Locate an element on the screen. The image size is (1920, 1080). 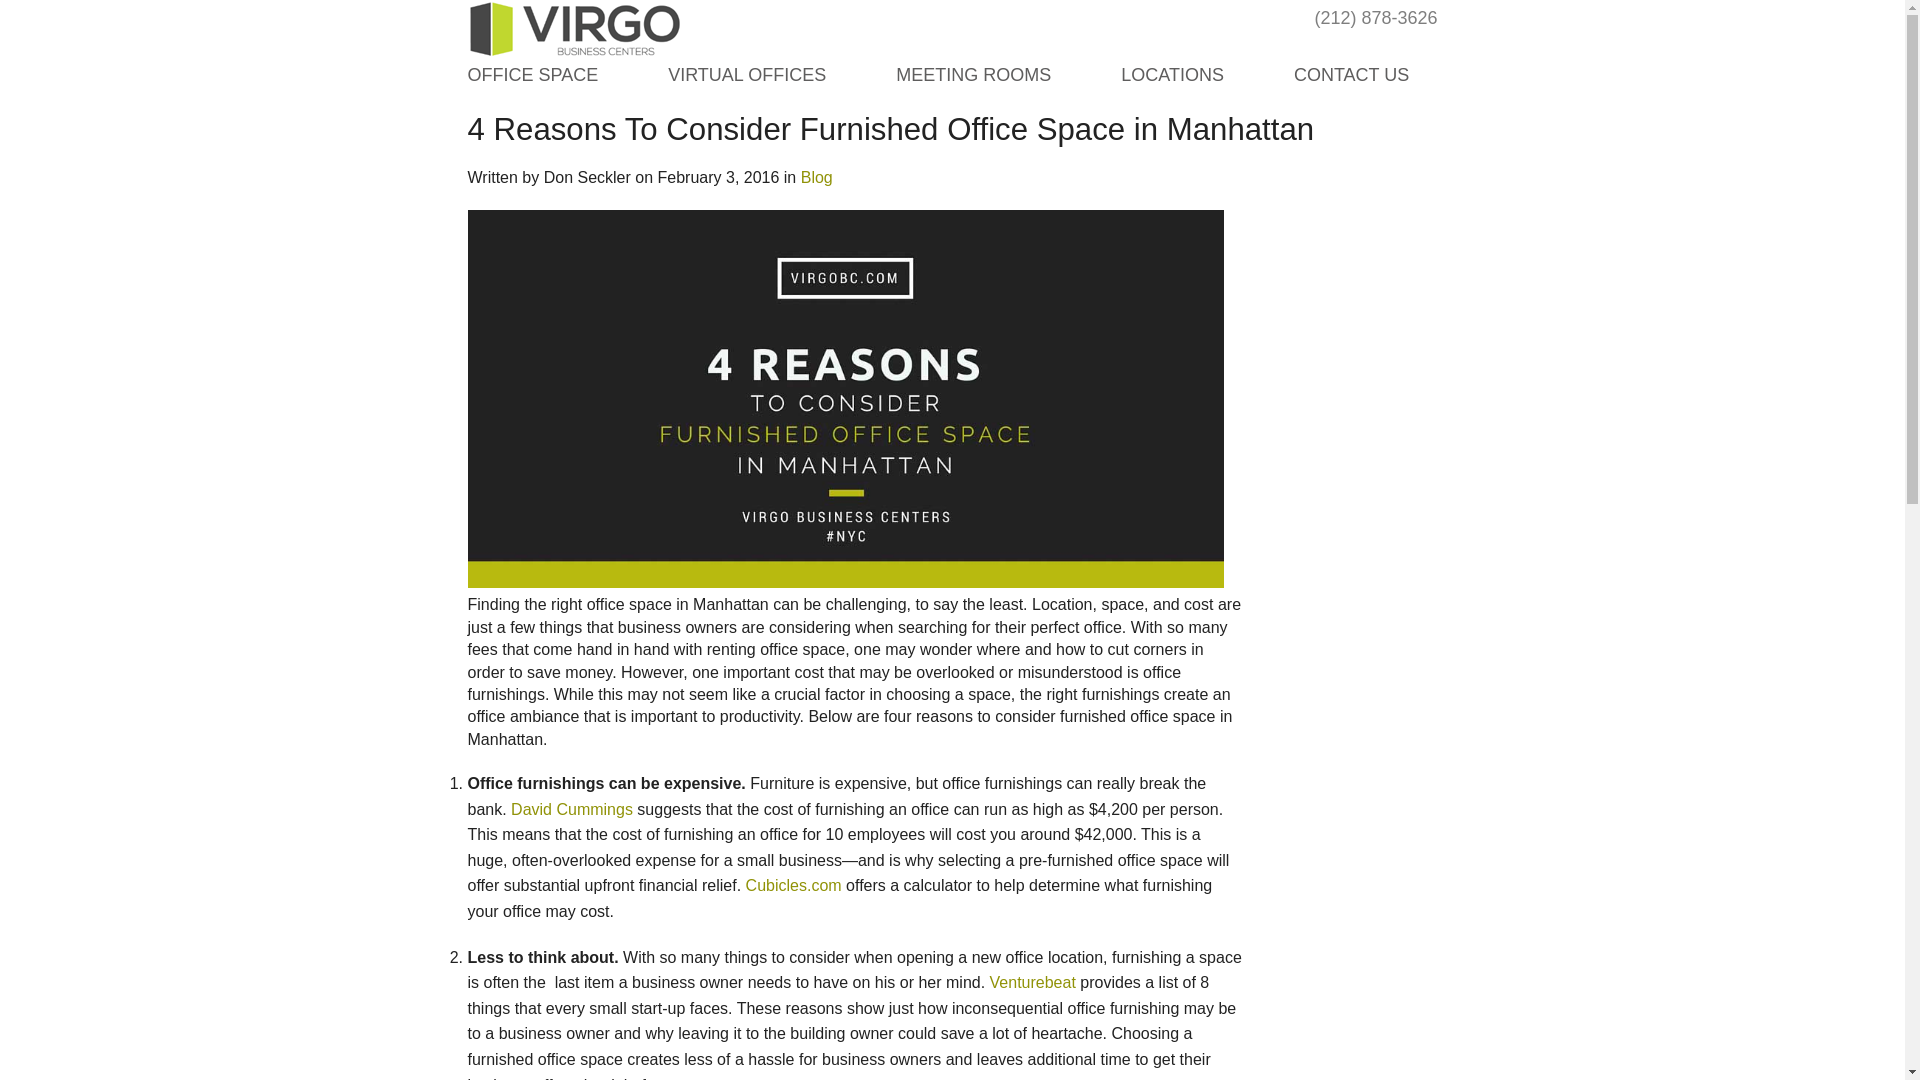
MEETING ROOMS is located at coordinates (973, 74).